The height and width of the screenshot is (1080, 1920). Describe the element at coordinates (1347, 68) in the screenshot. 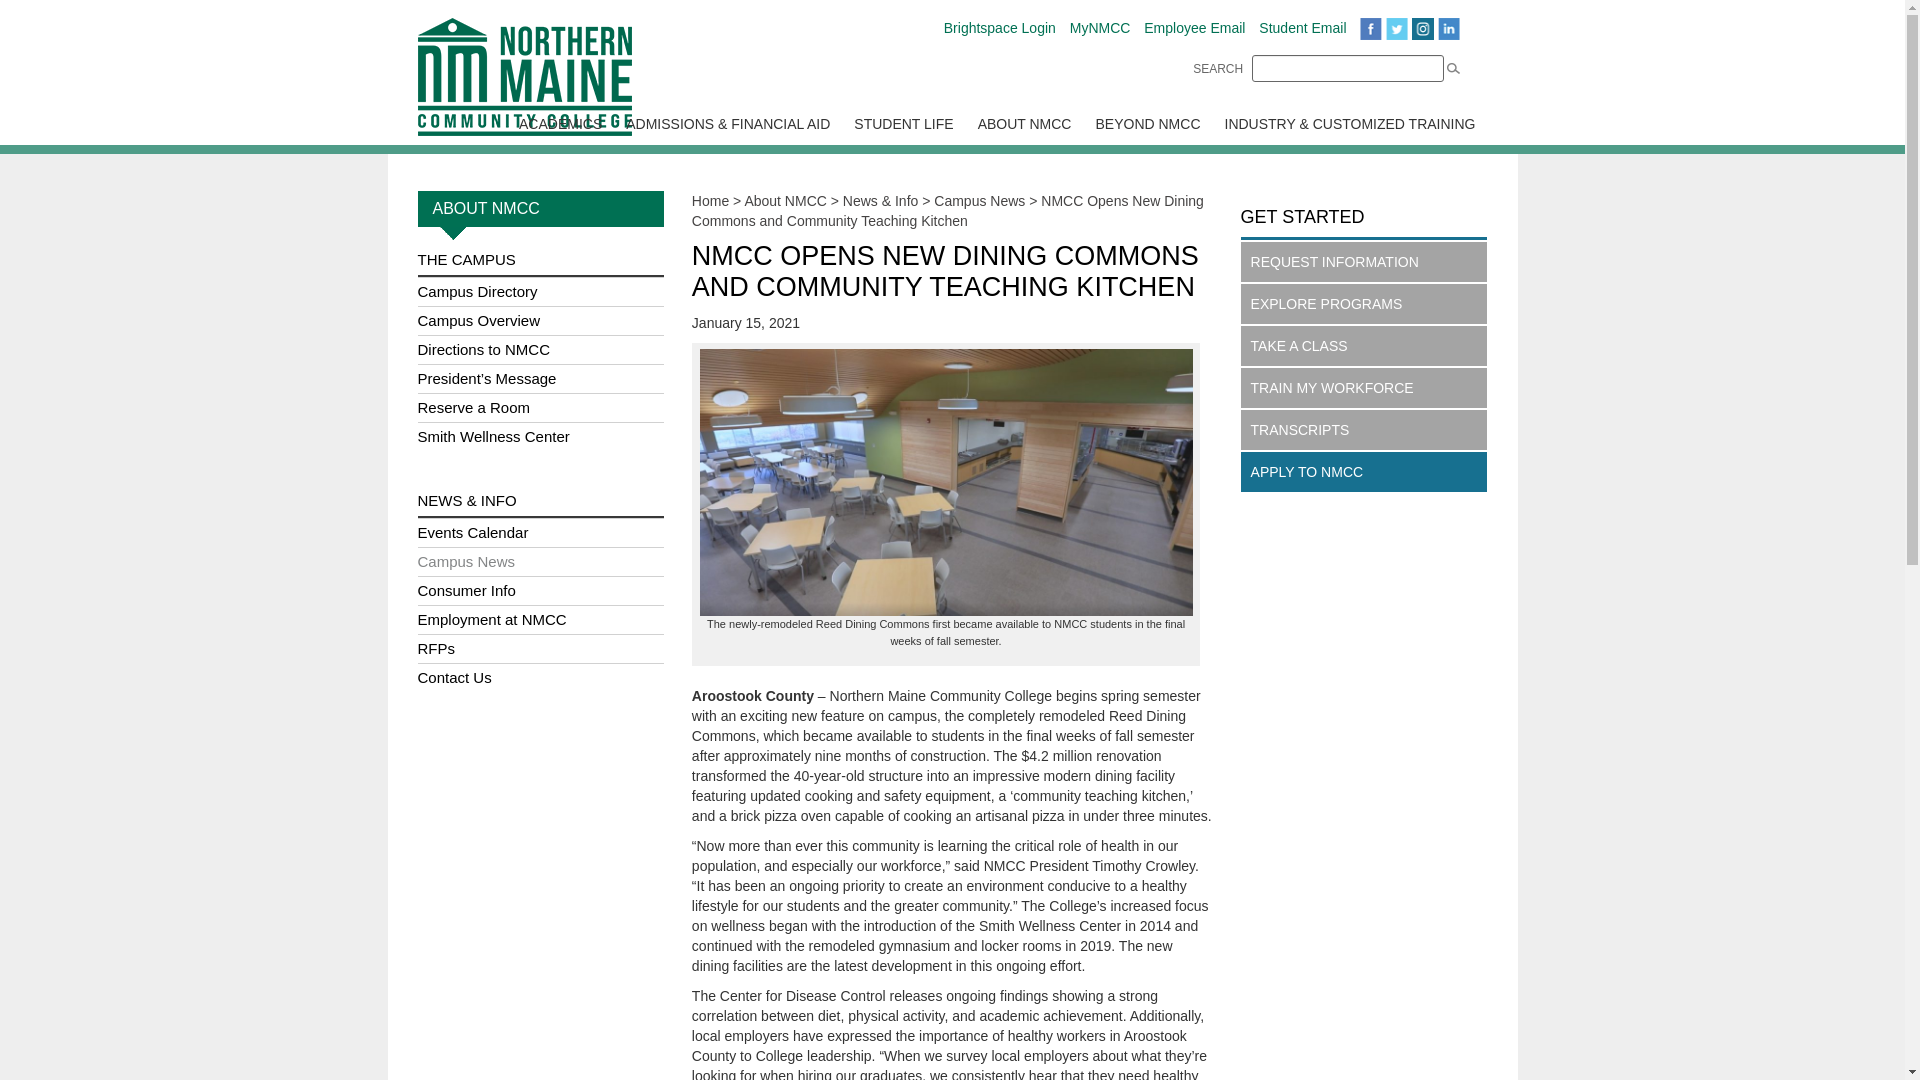

I see `Search` at that location.